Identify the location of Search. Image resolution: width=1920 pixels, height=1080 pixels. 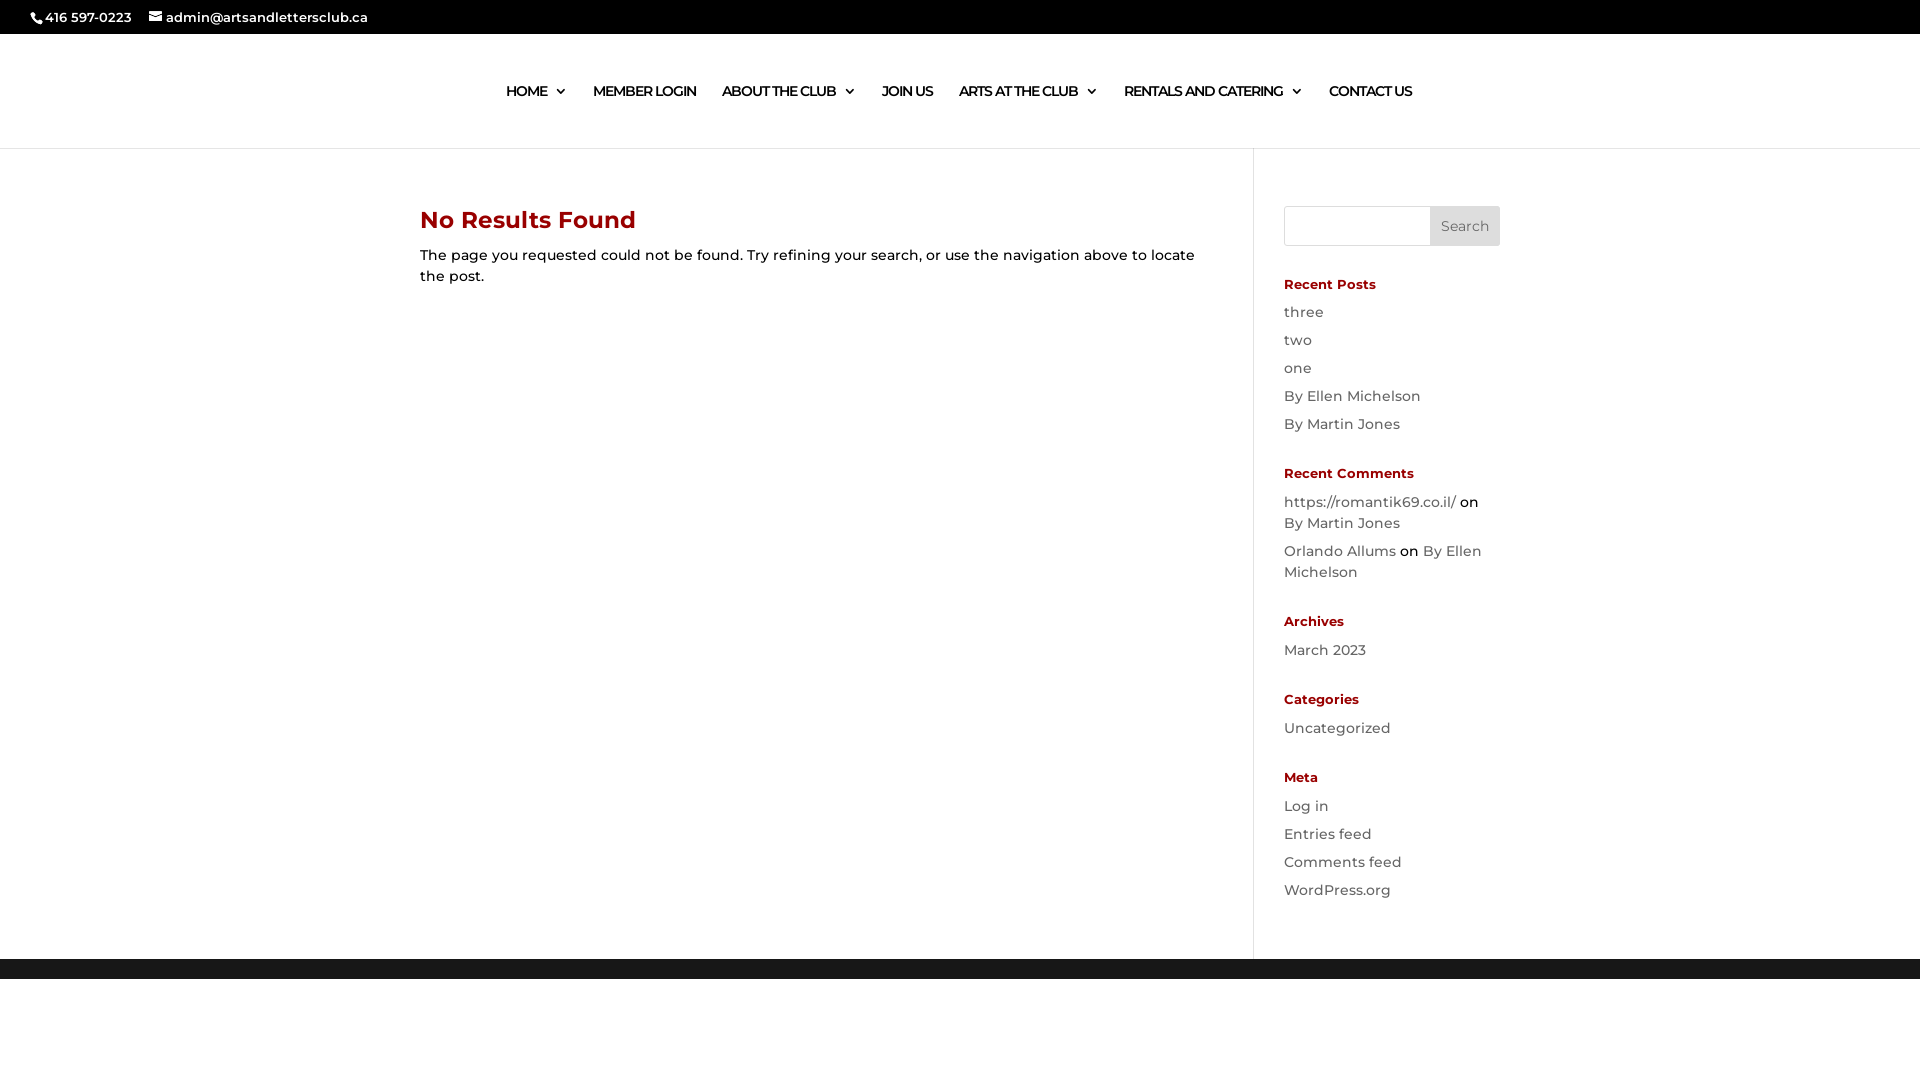
(1465, 226).